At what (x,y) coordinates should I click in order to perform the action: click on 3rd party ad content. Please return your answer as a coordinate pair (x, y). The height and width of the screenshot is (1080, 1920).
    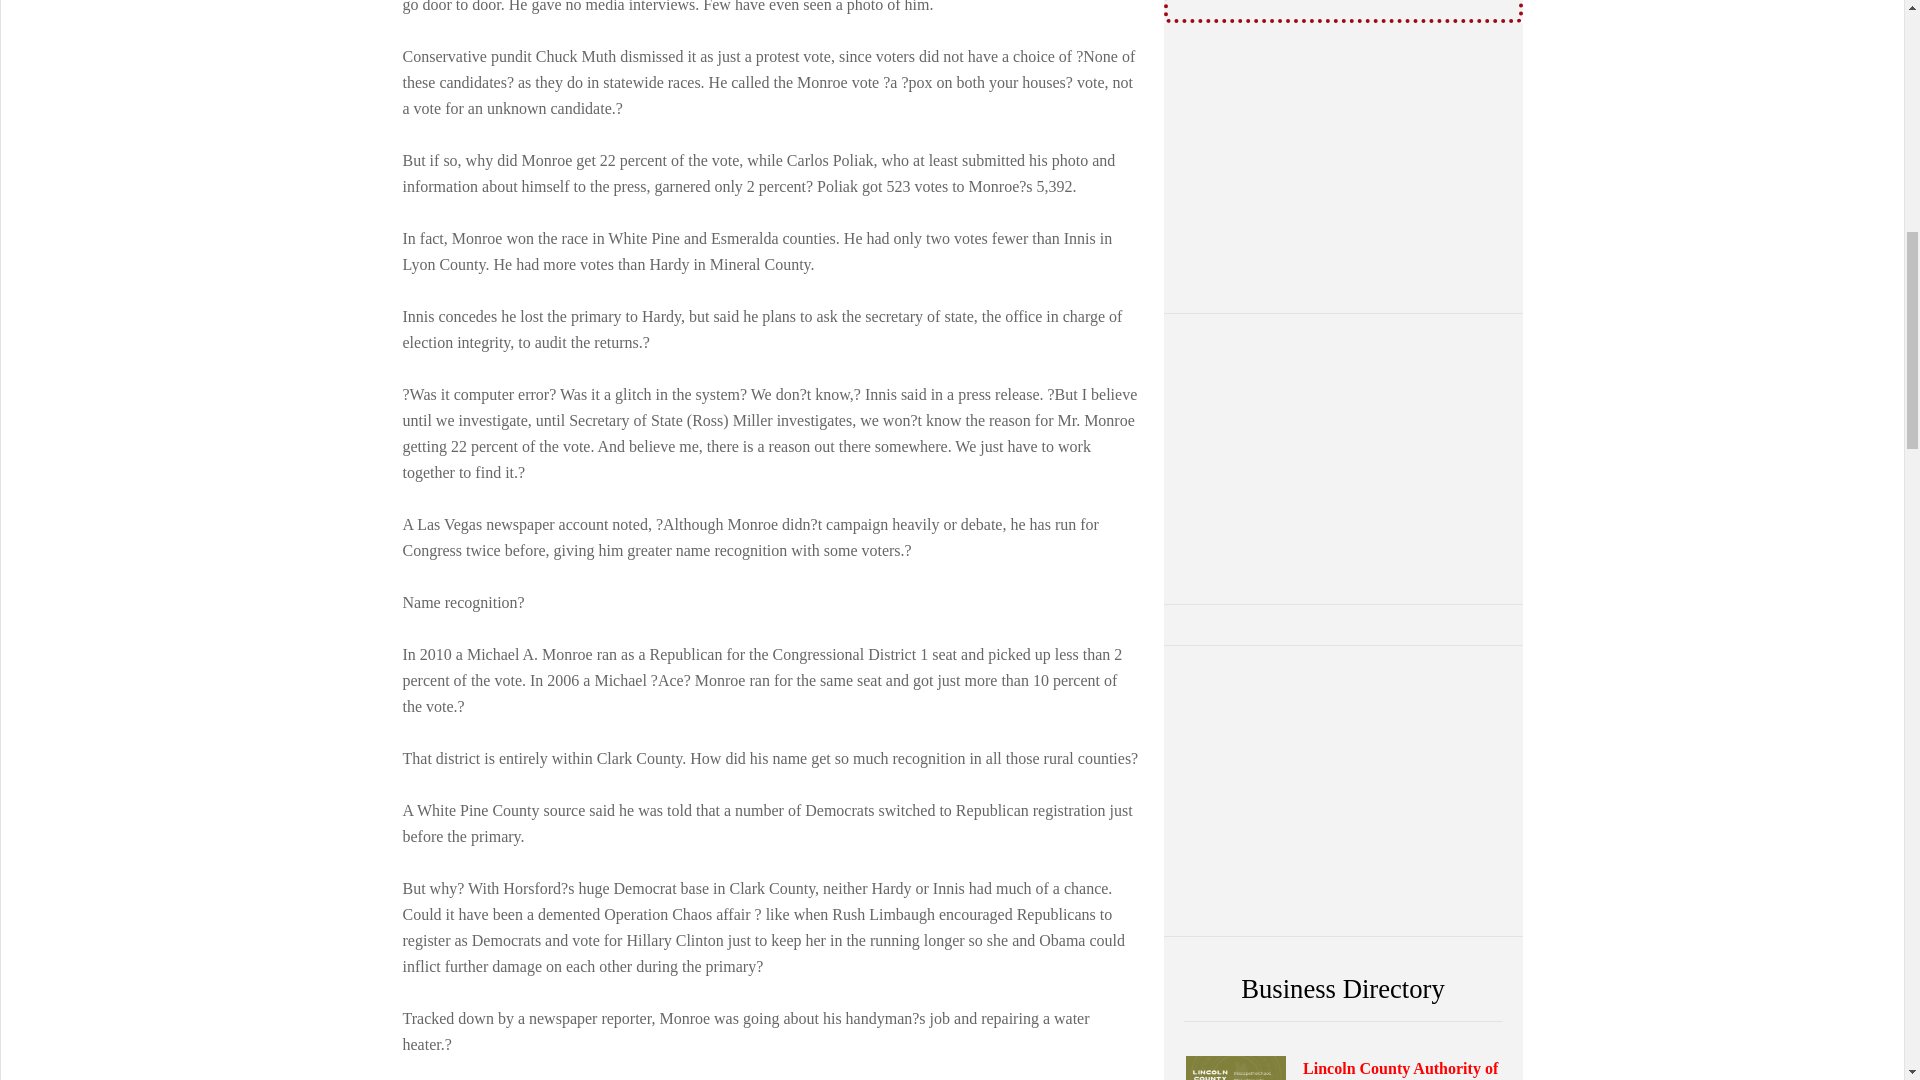
    Looking at the image, I should click on (1342, 790).